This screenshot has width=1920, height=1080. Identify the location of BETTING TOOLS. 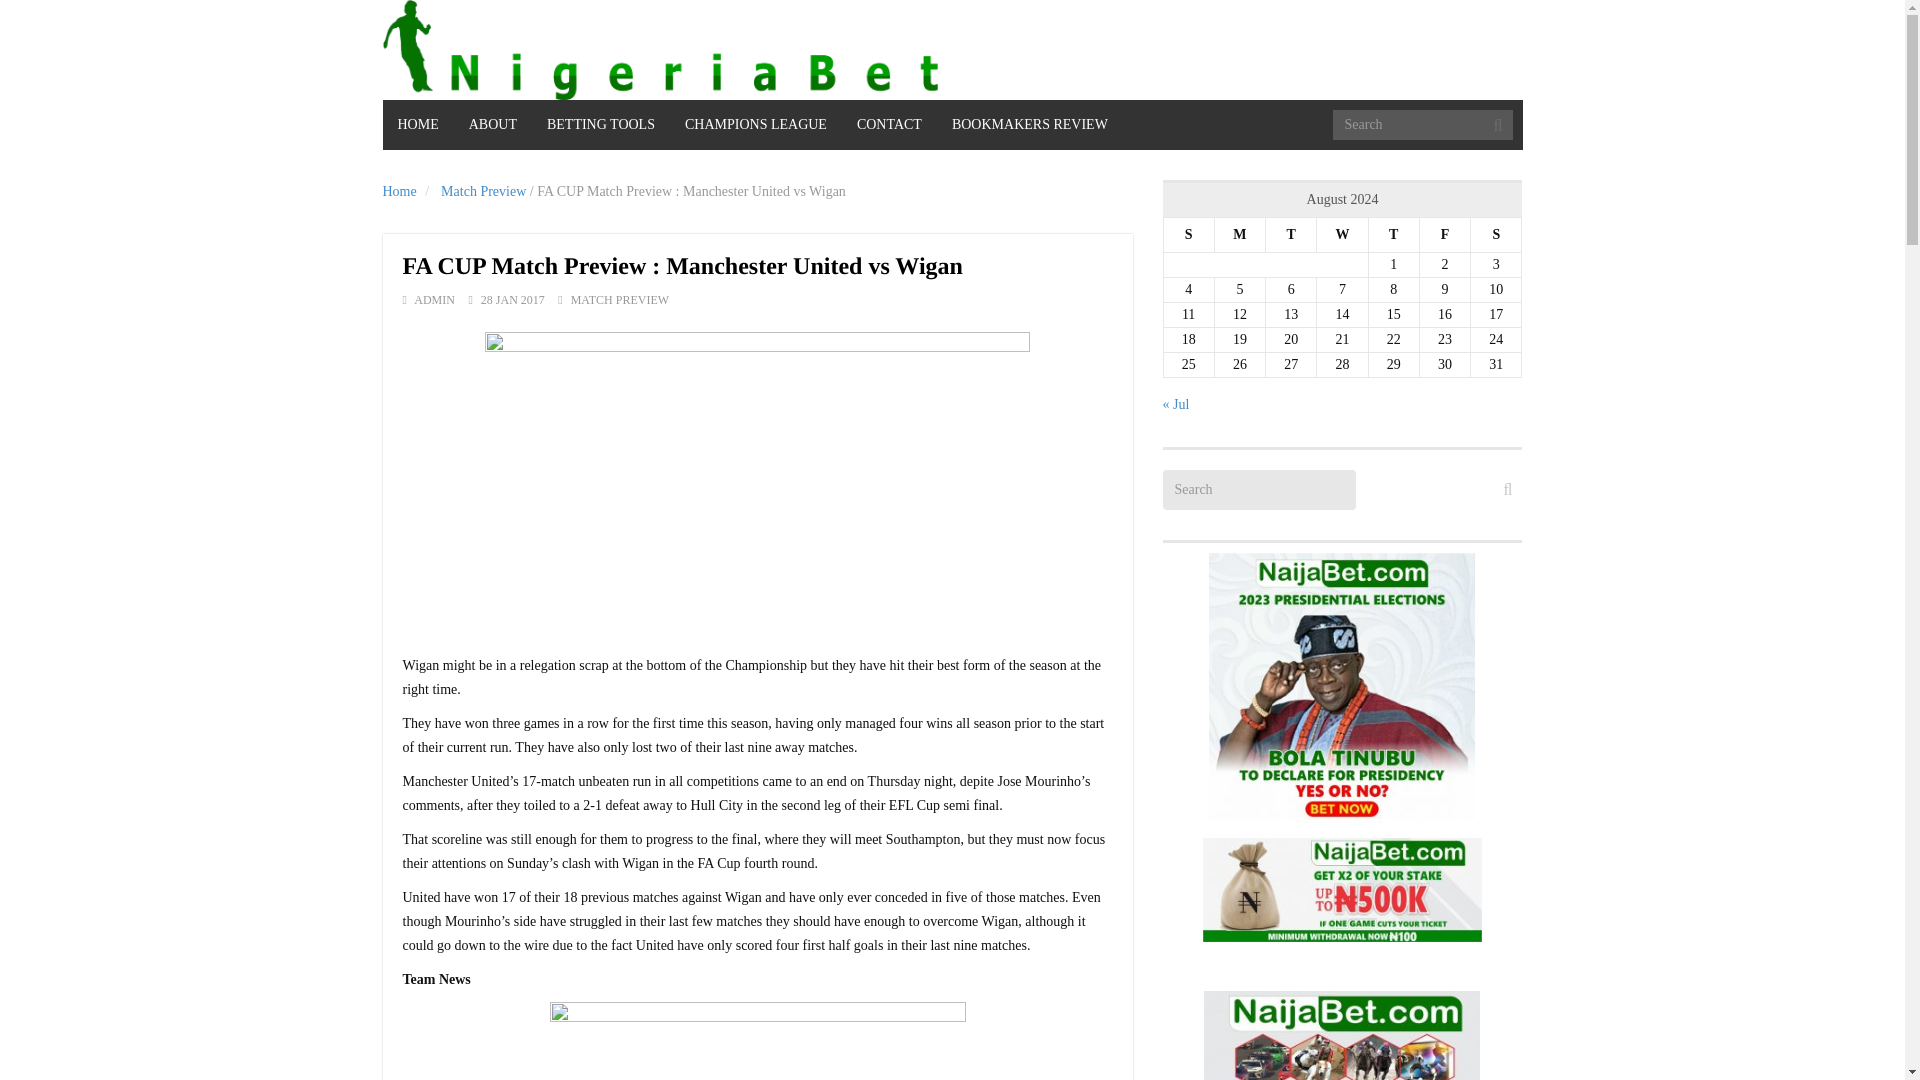
(600, 125).